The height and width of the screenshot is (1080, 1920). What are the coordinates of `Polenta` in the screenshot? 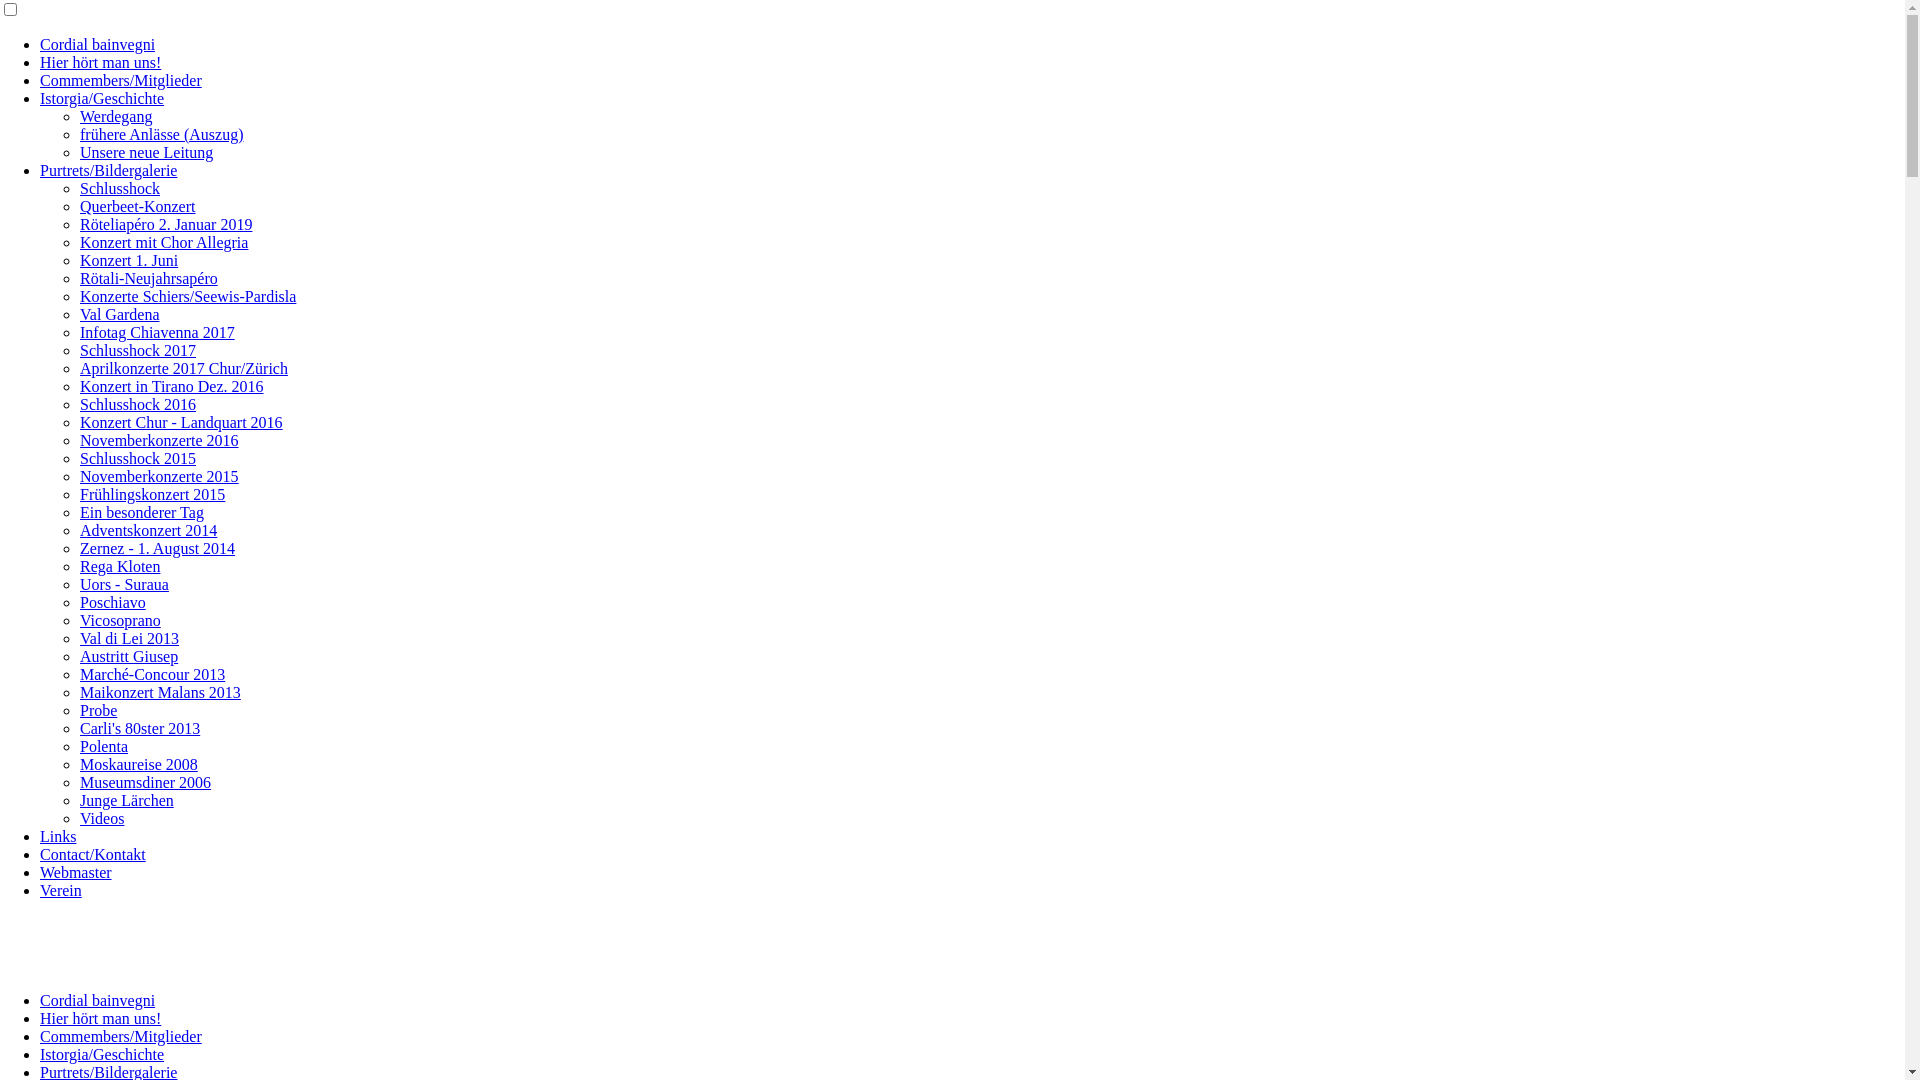 It's located at (104, 746).